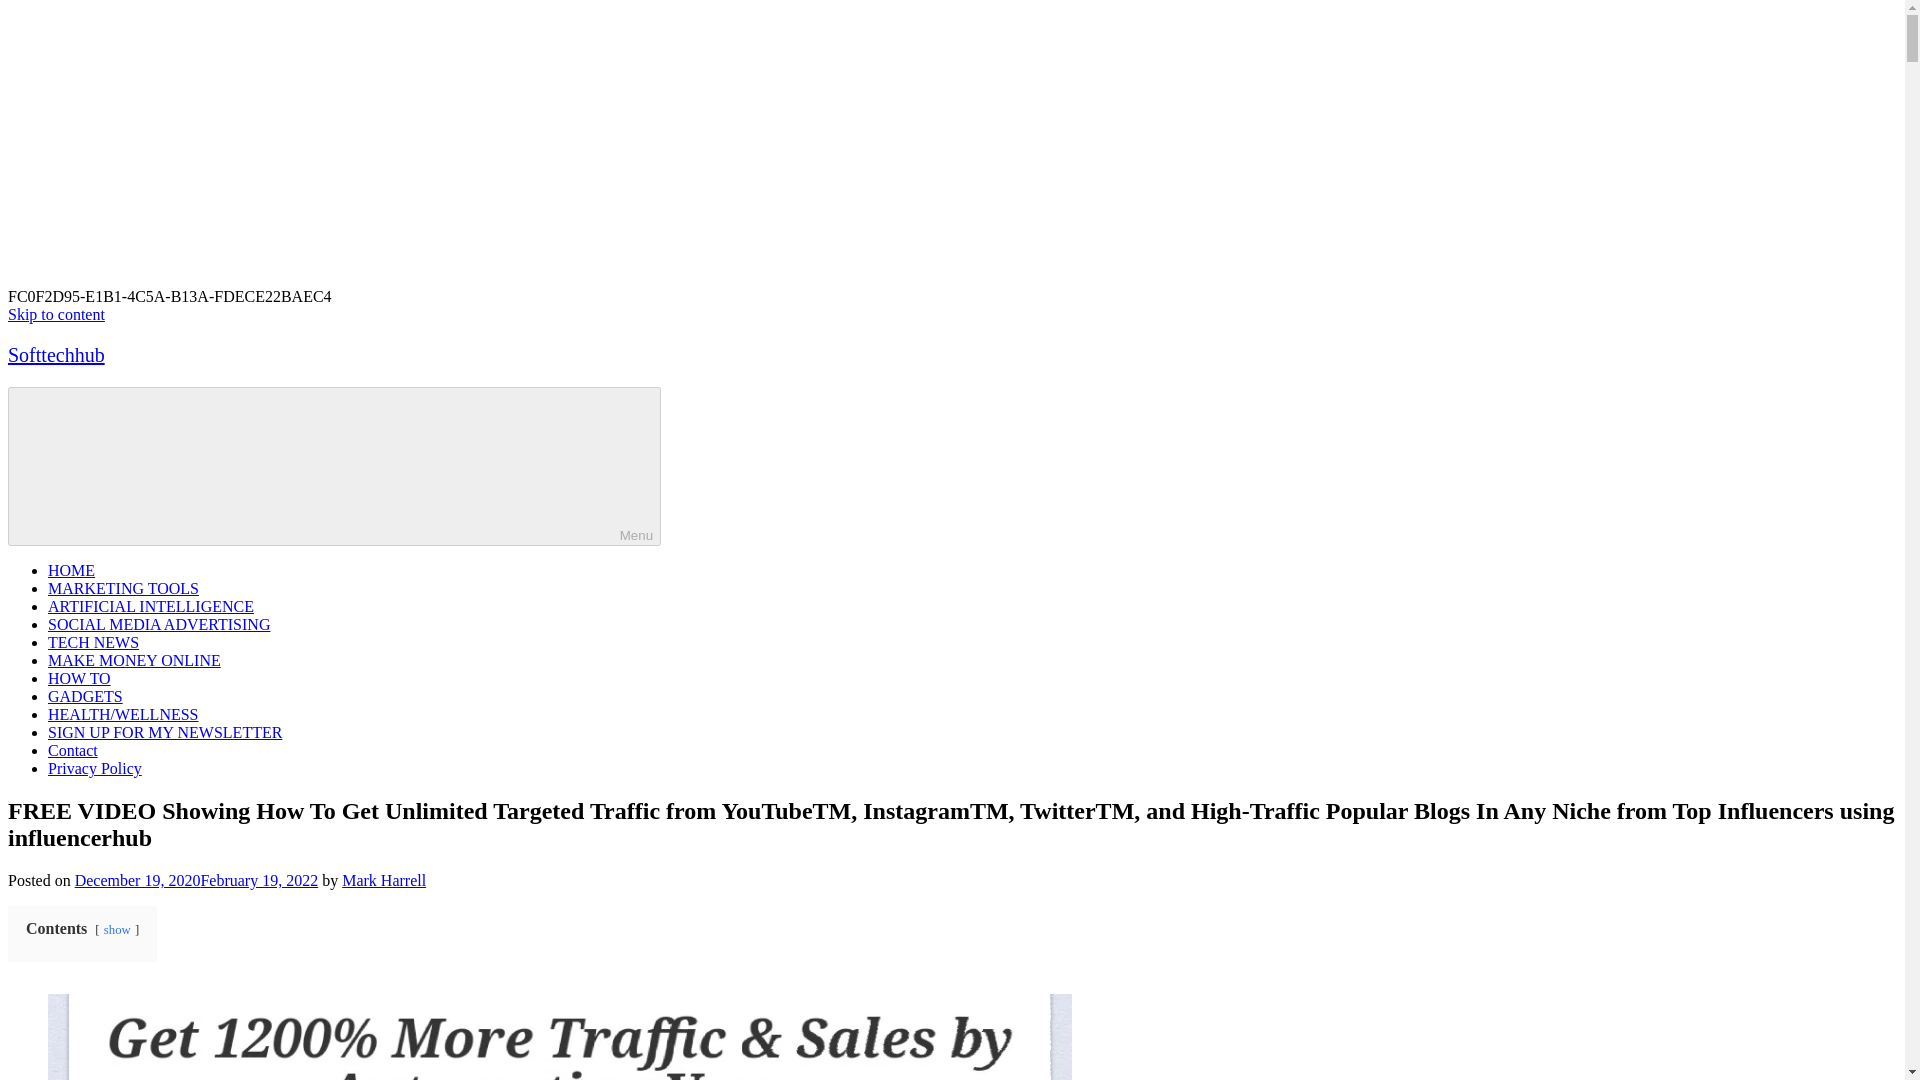 This screenshot has width=1920, height=1080. Describe the element at coordinates (95, 768) in the screenshot. I see `Privacy Policy` at that location.